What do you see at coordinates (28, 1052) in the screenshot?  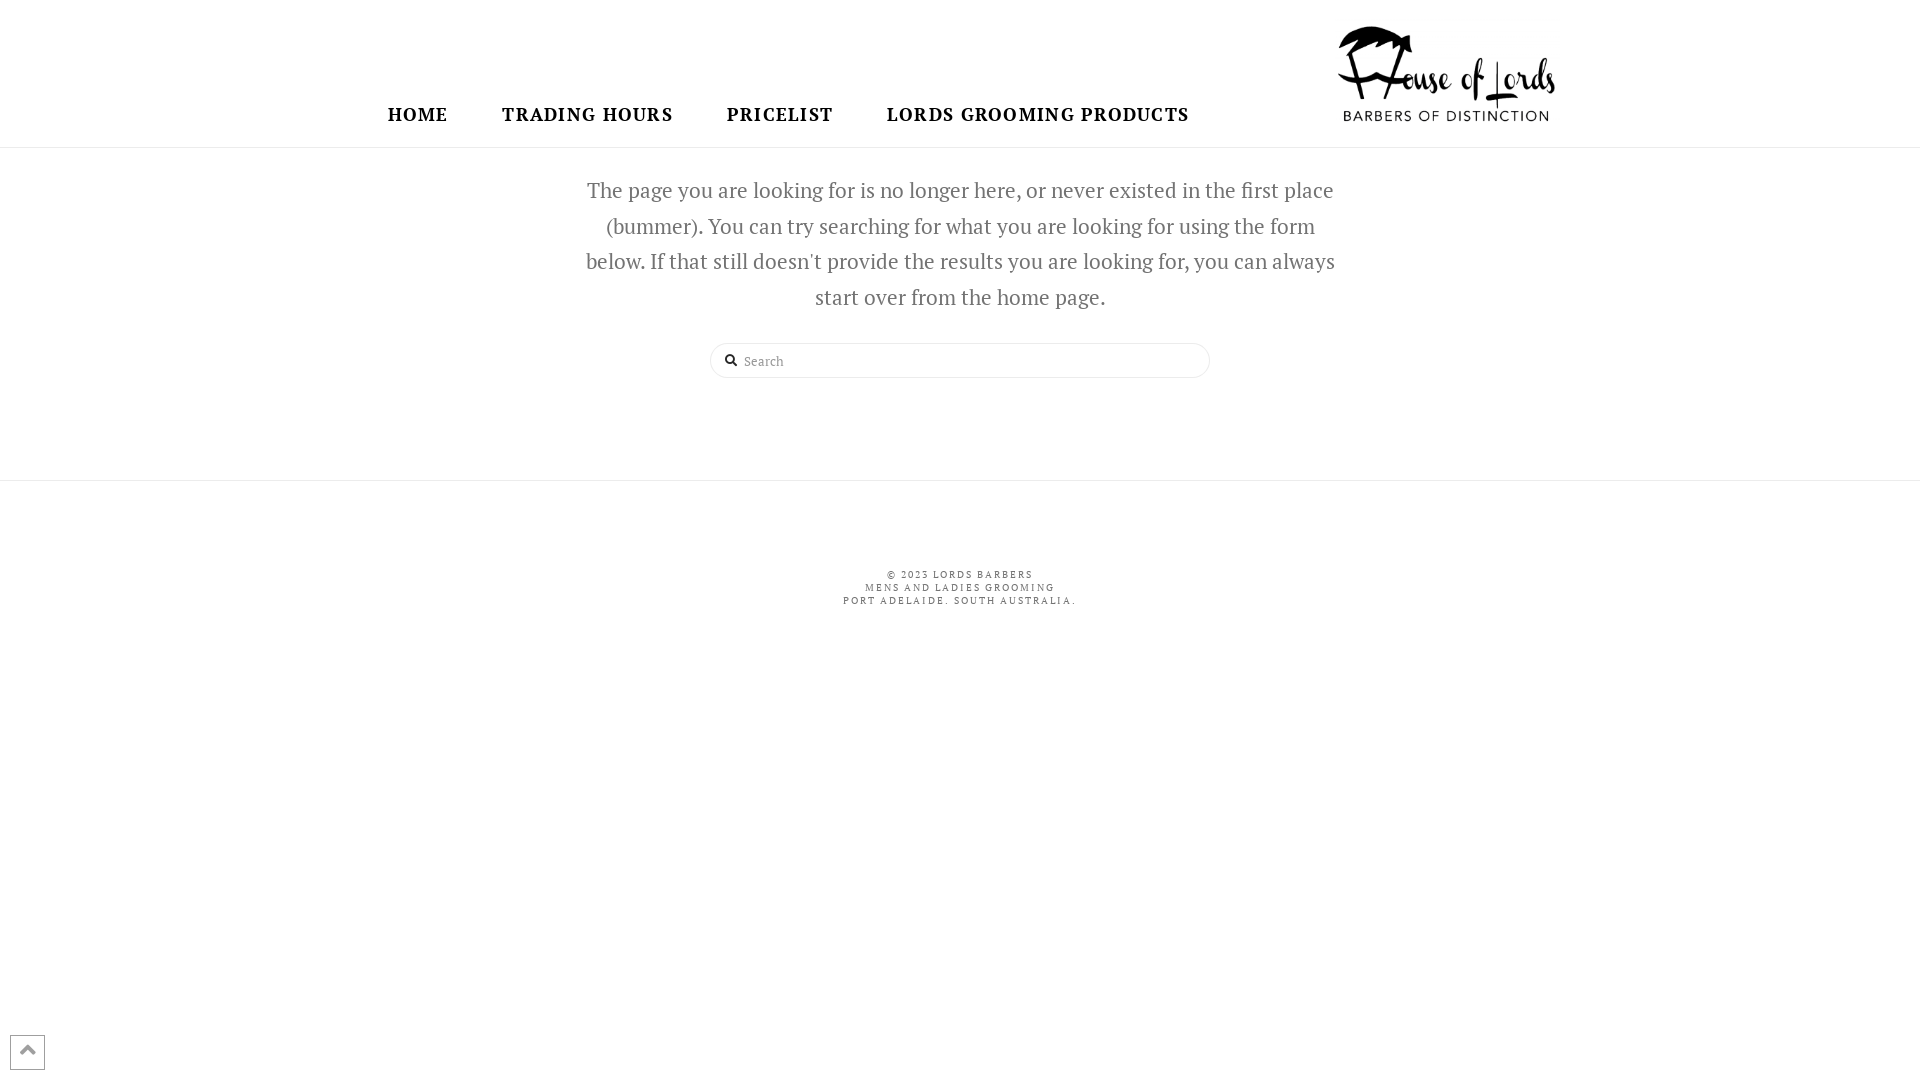 I see `Back to Top` at bounding box center [28, 1052].